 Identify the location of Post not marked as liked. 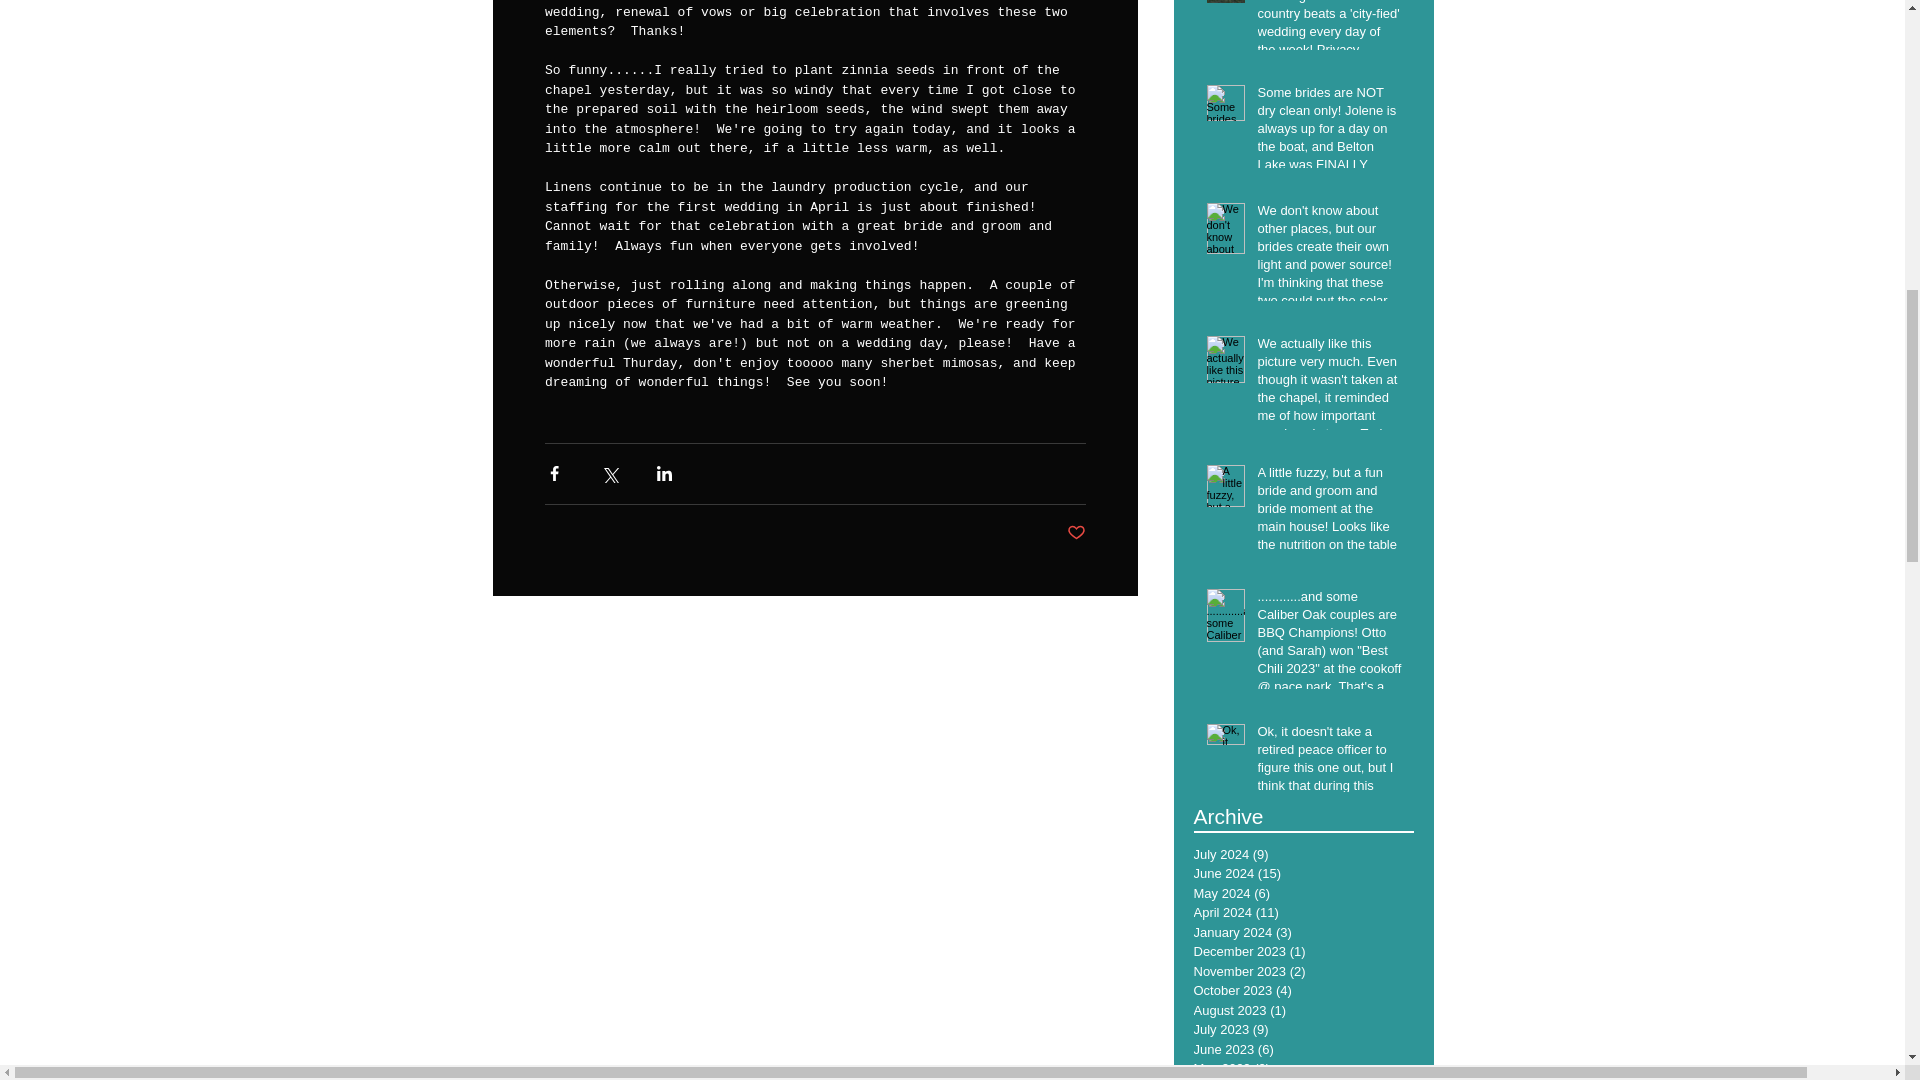
(1074, 532).